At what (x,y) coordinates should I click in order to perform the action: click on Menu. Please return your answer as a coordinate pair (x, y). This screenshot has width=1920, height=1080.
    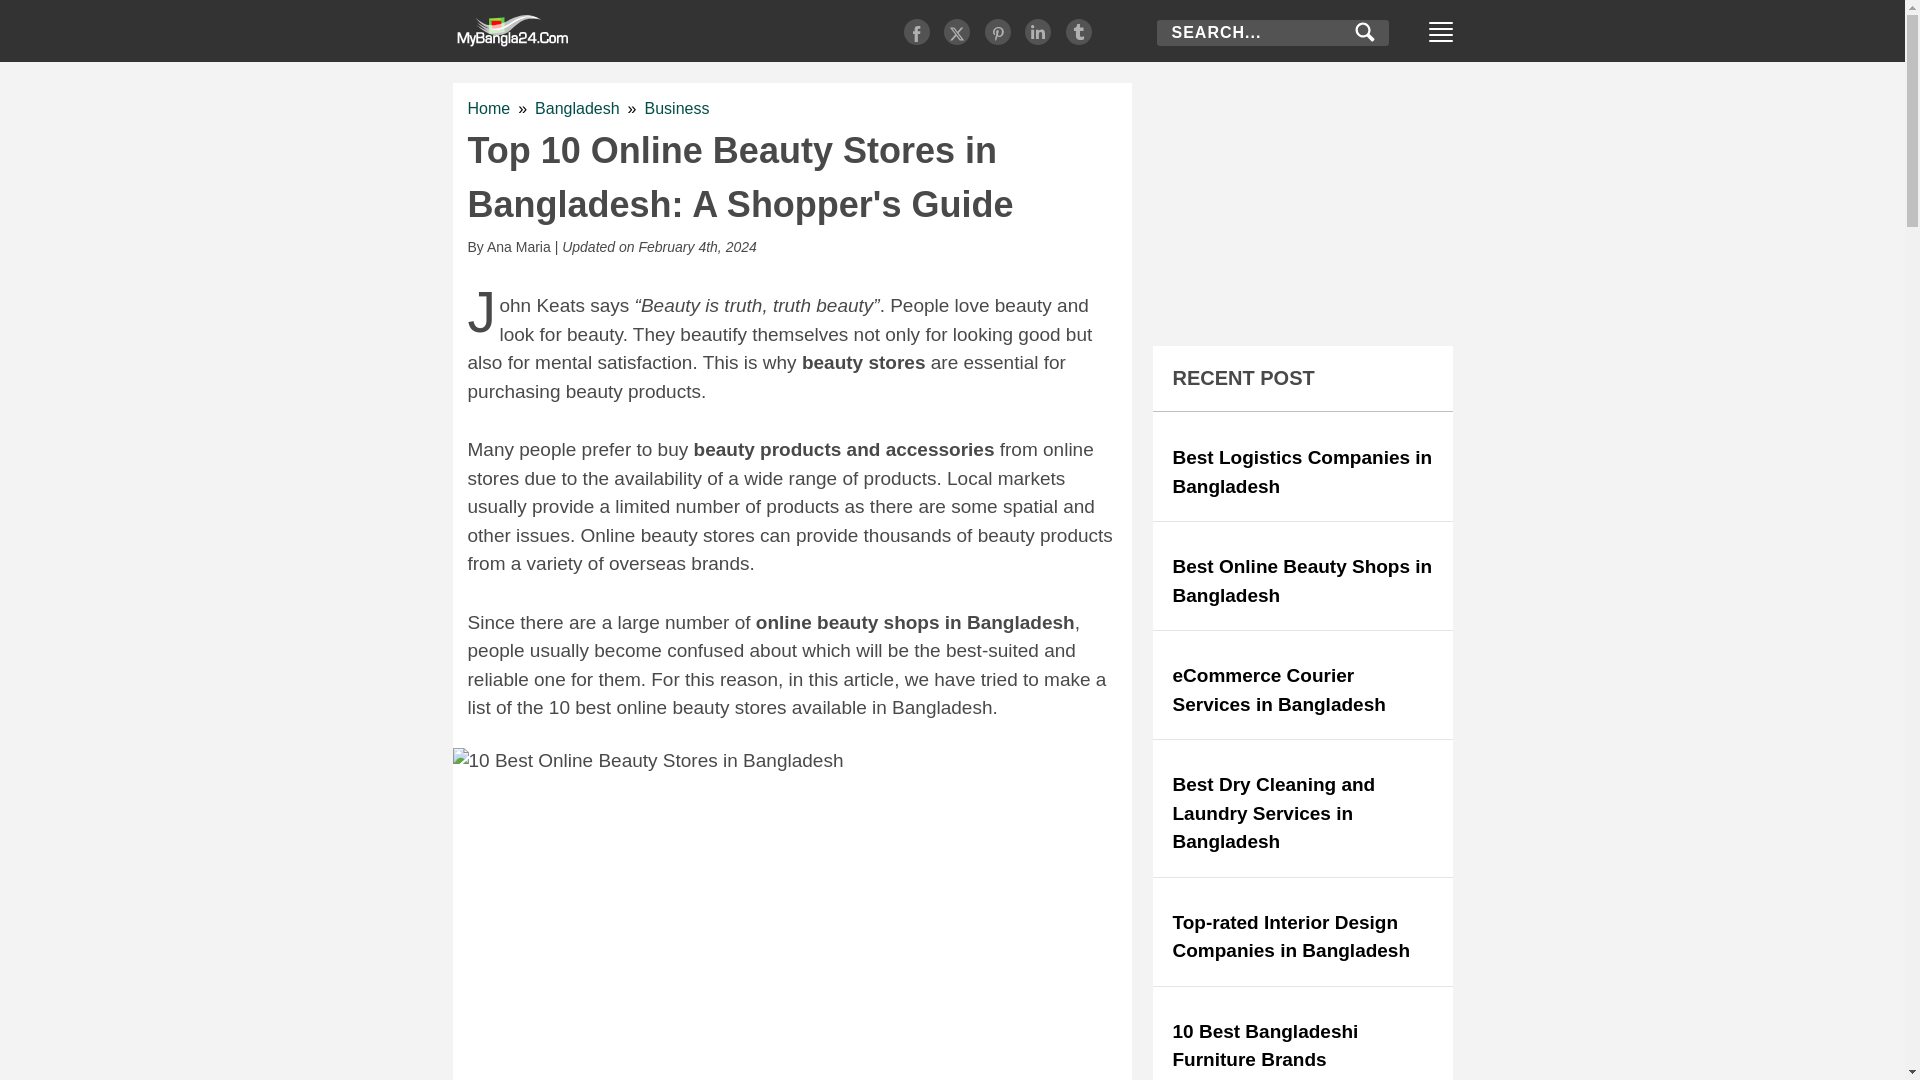
    Looking at the image, I should click on (1440, 38).